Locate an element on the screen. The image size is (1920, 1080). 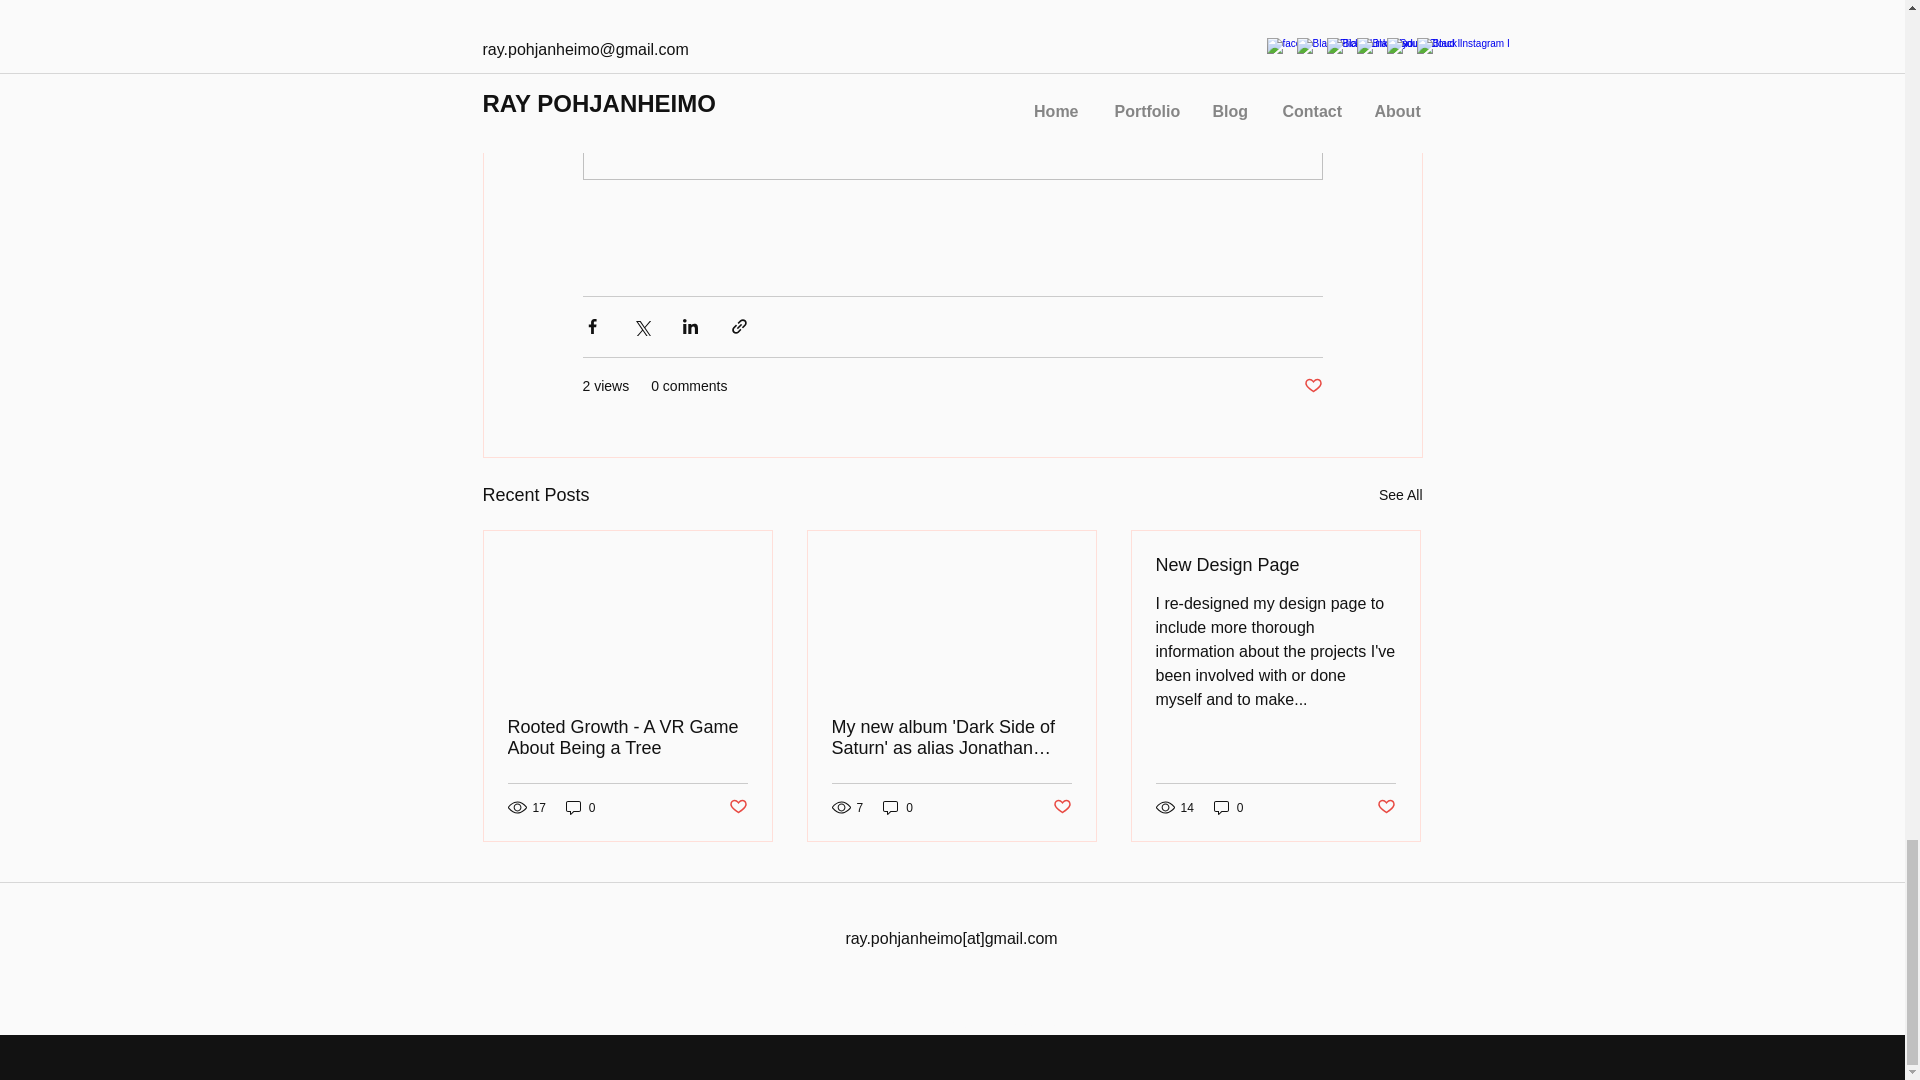
Post not marked as liked is located at coordinates (1312, 386).